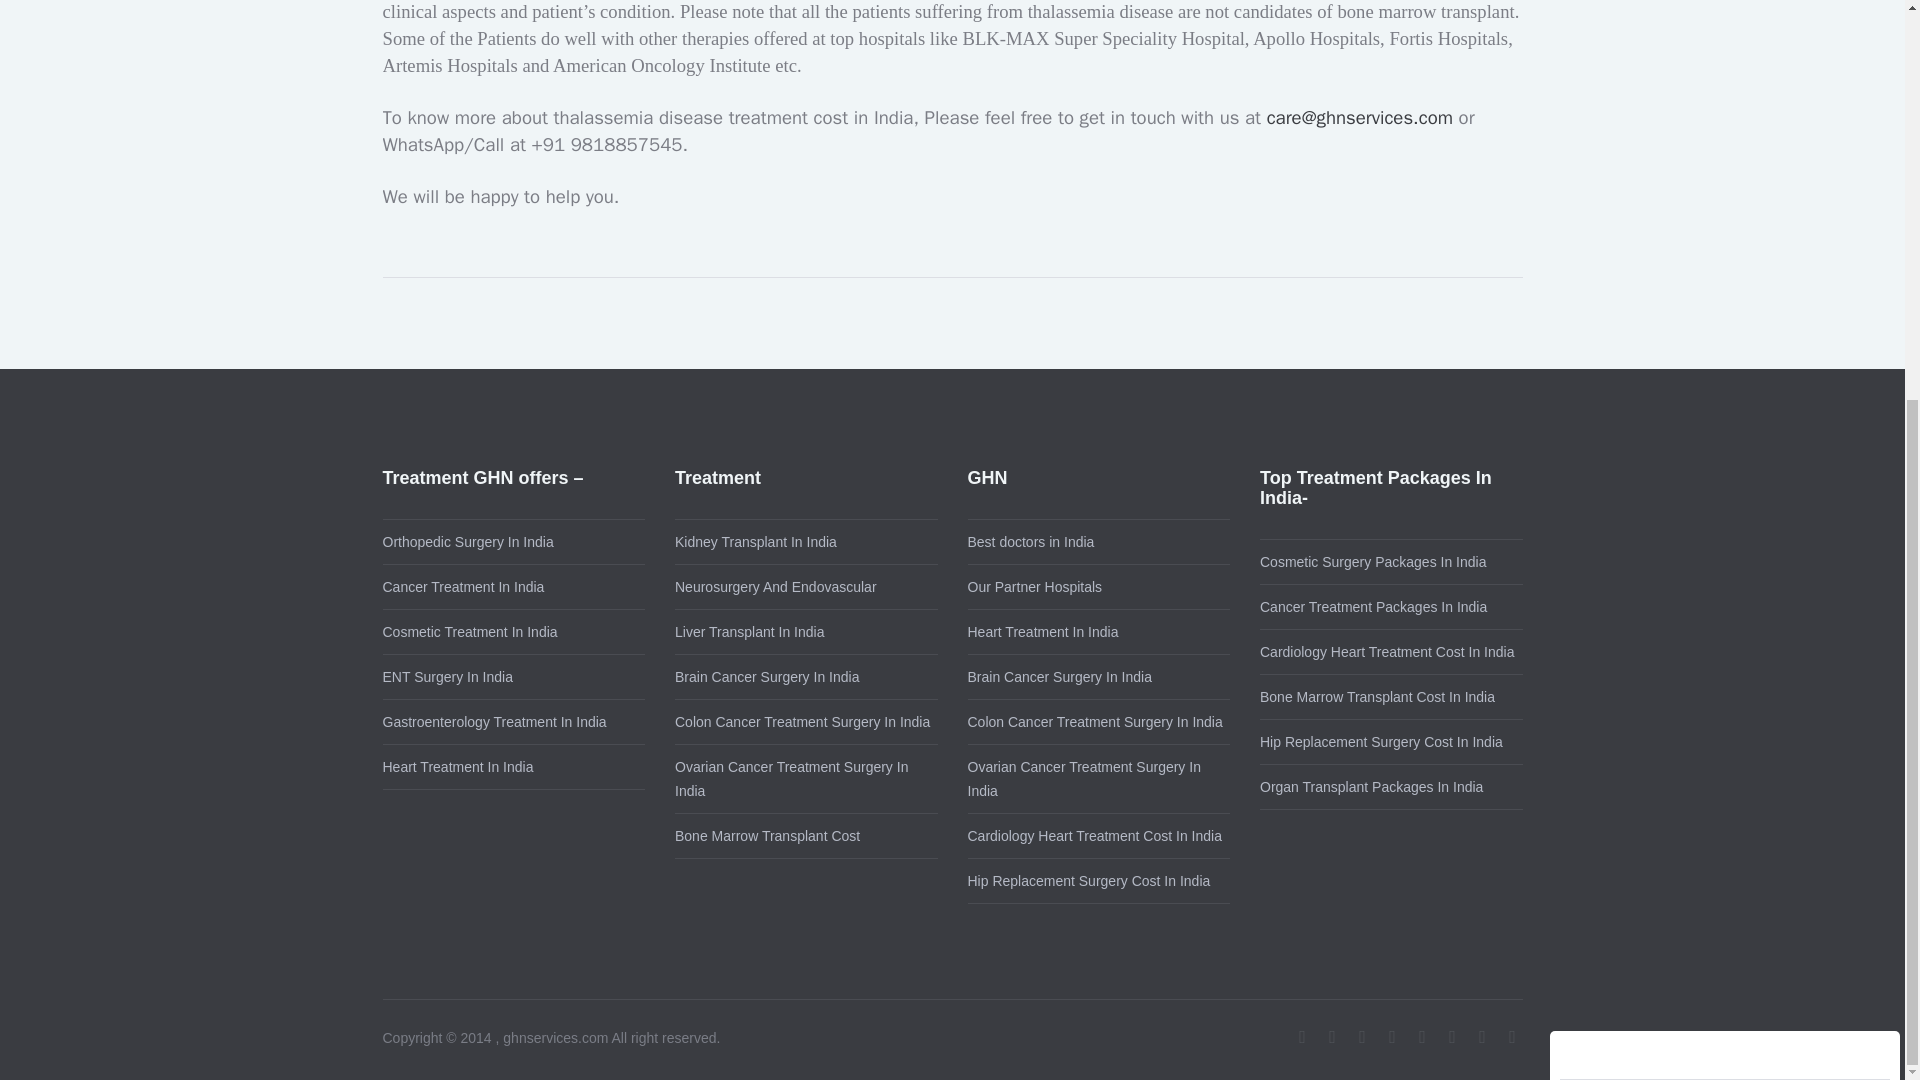 The image size is (1920, 1080). I want to click on Neurosurgery And Endovascular, so click(776, 586).